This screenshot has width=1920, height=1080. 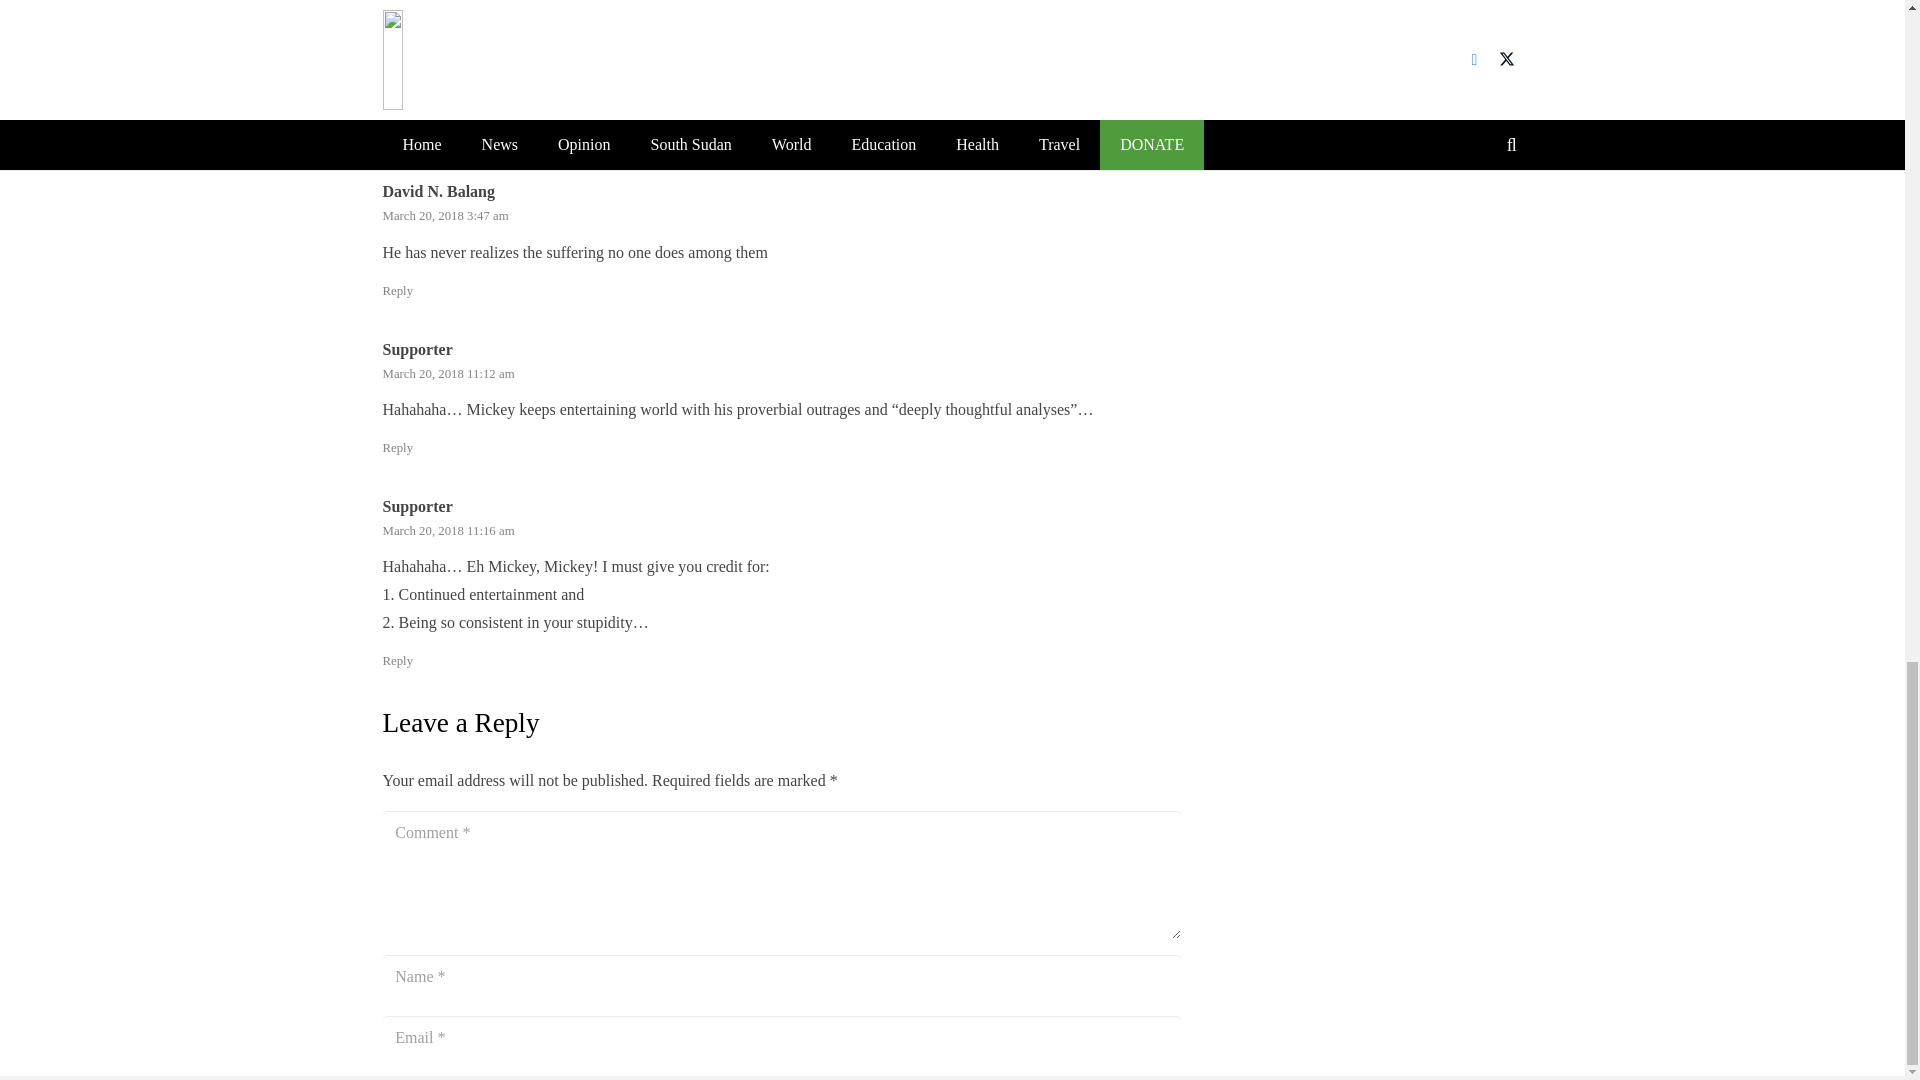 What do you see at coordinates (397, 661) in the screenshot?
I see `Reply` at bounding box center [397, 661].